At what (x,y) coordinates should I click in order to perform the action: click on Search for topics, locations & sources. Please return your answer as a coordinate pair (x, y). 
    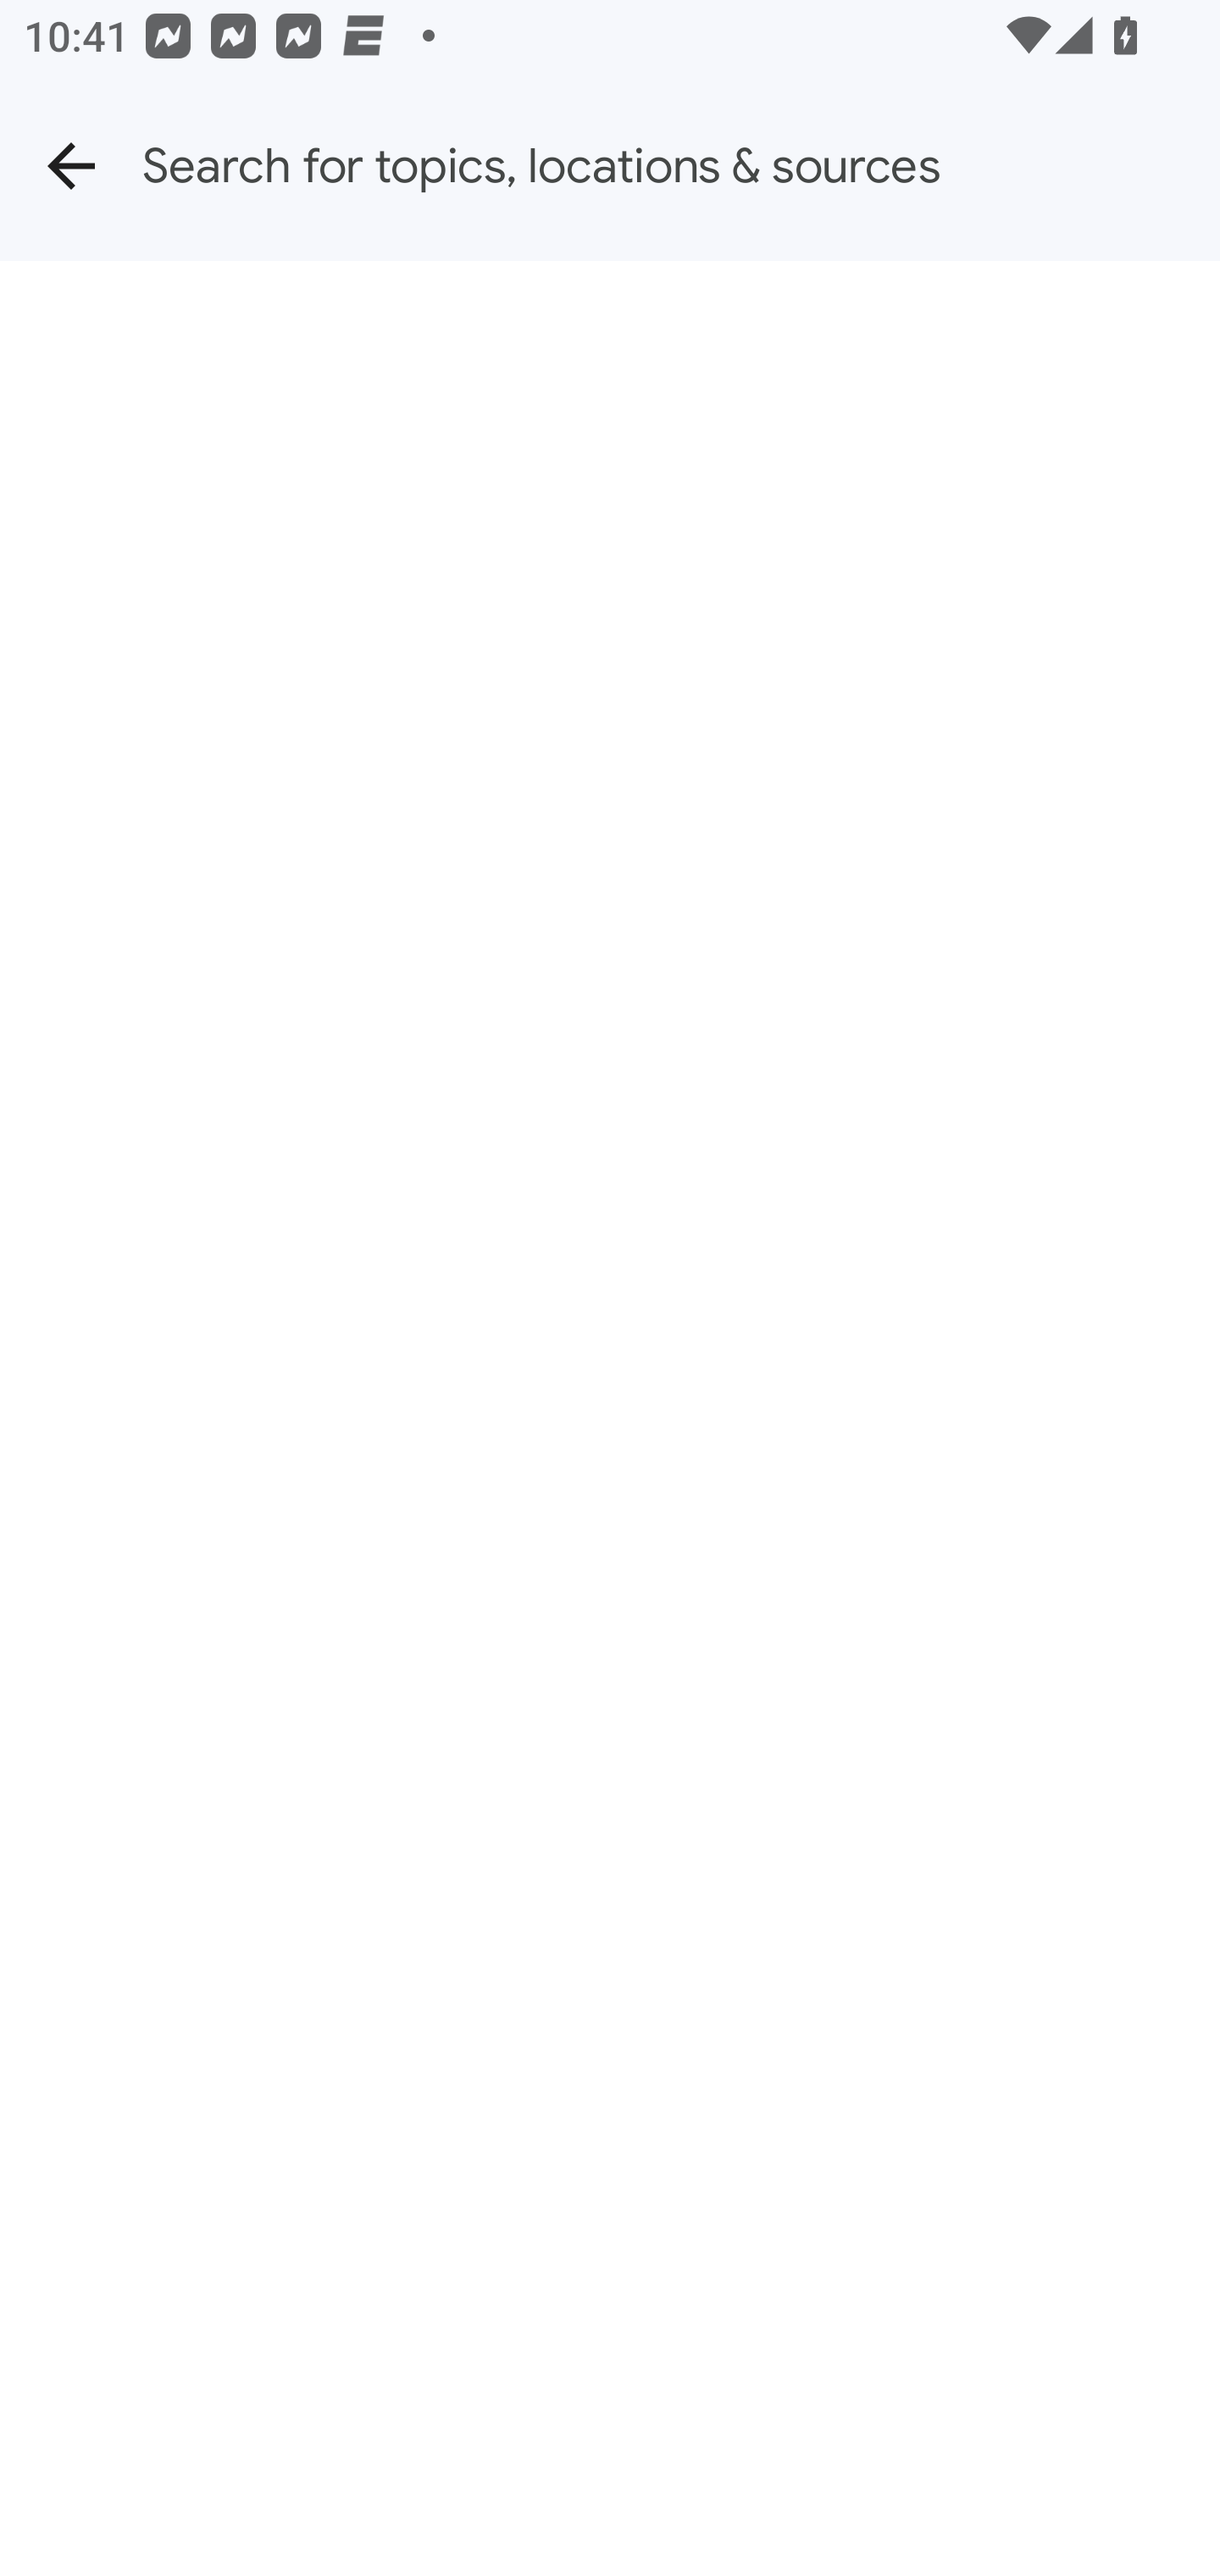
    Looking at the image, I should click on (681, 166).